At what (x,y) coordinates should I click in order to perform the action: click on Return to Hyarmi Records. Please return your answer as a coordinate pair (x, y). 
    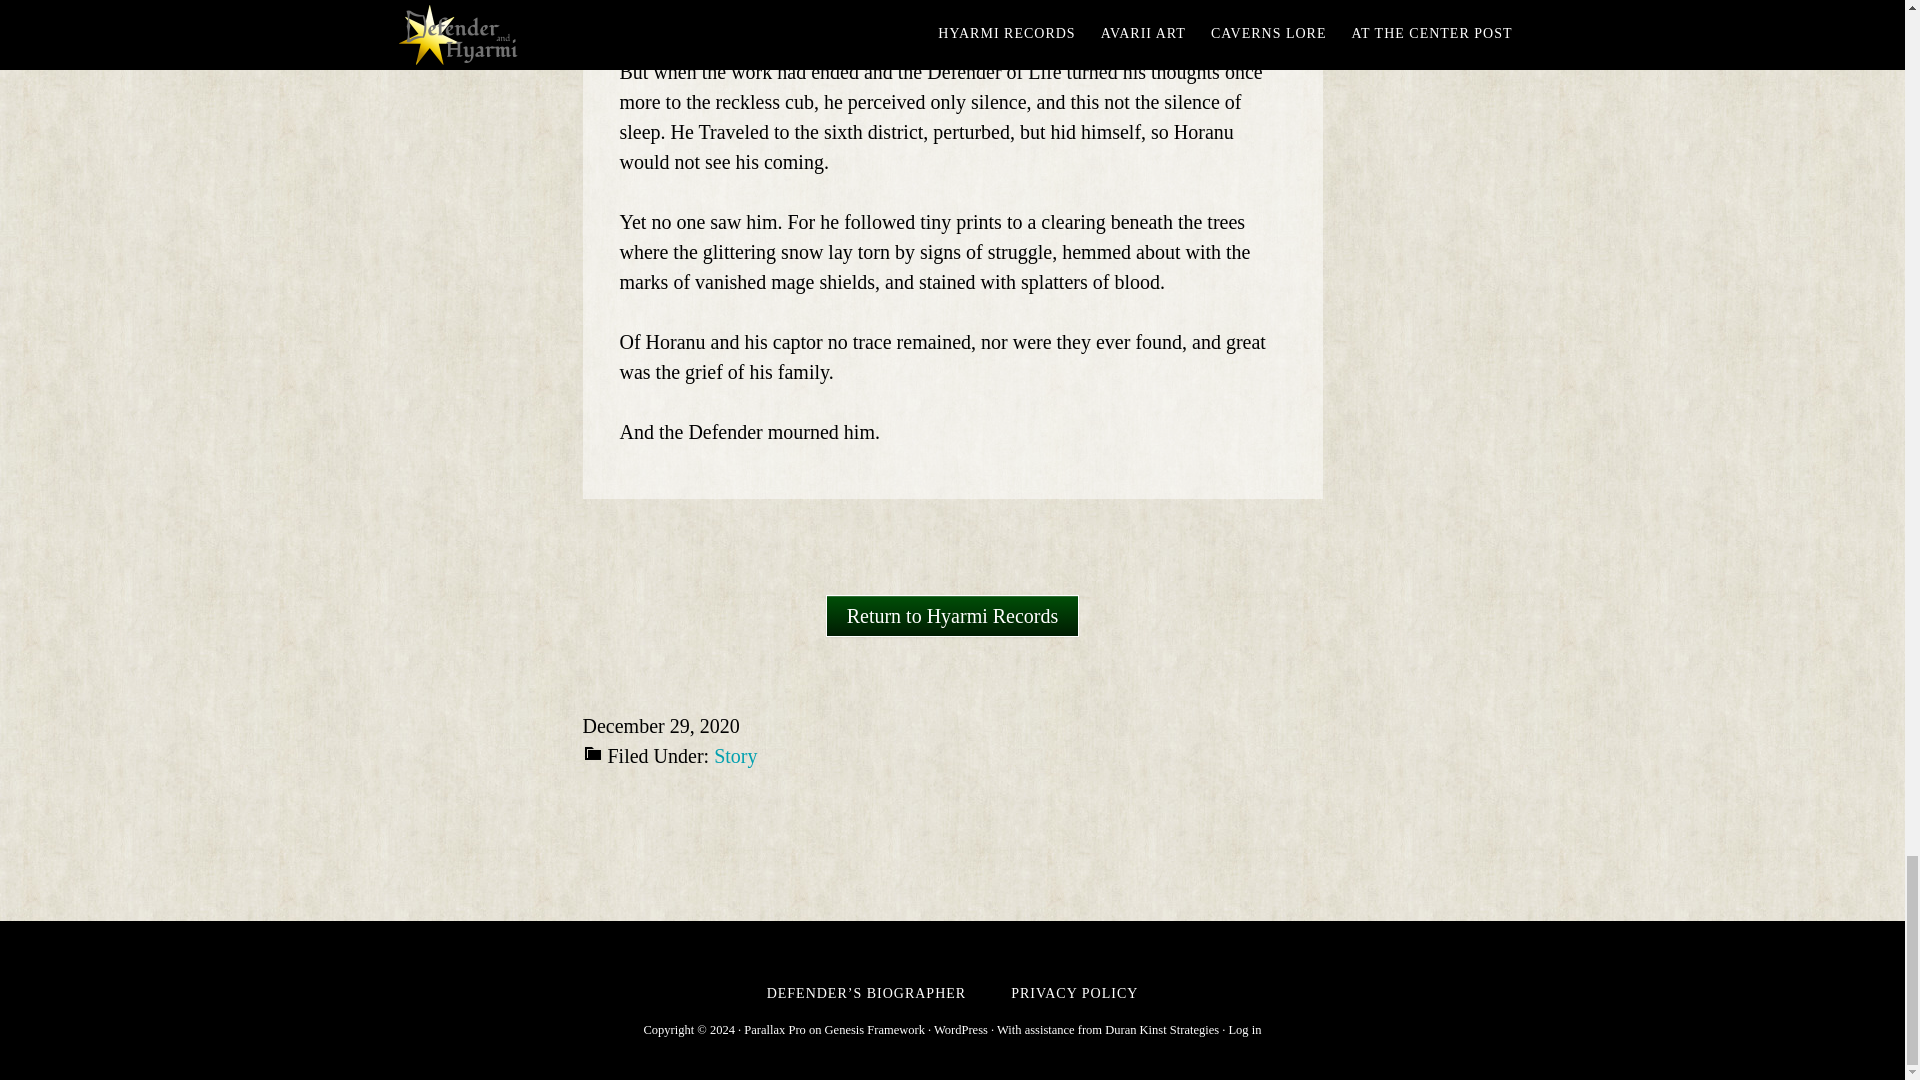
    Looking at the image, I should click on (952, 616).